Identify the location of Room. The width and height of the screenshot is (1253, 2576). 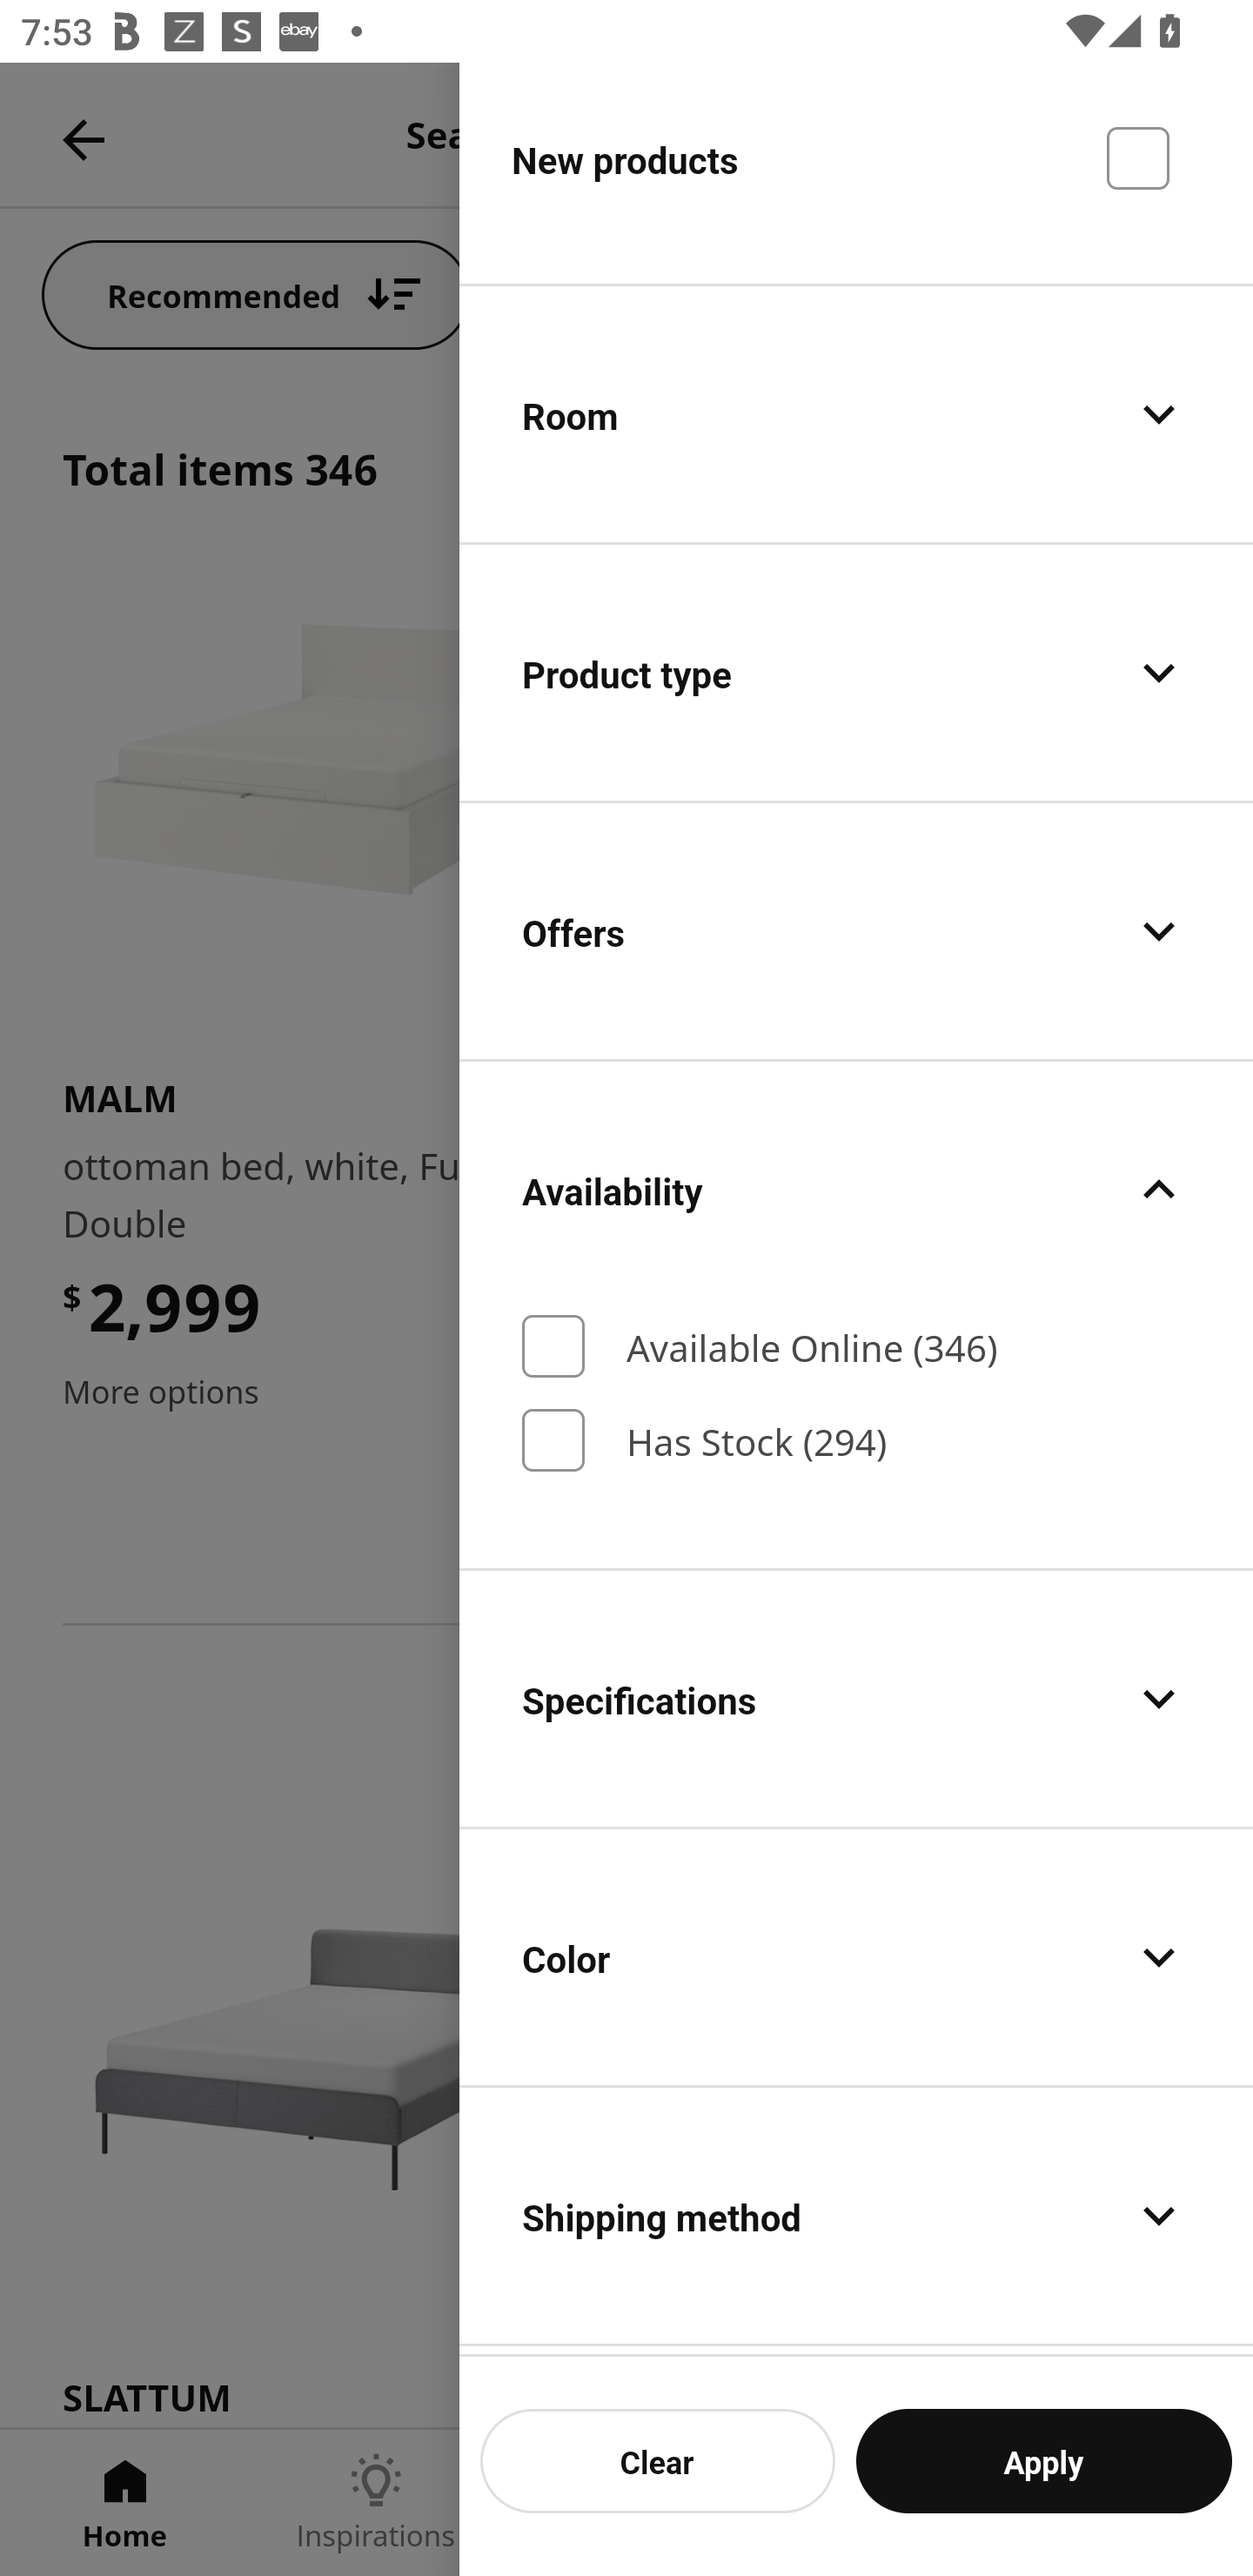
(856, 413).